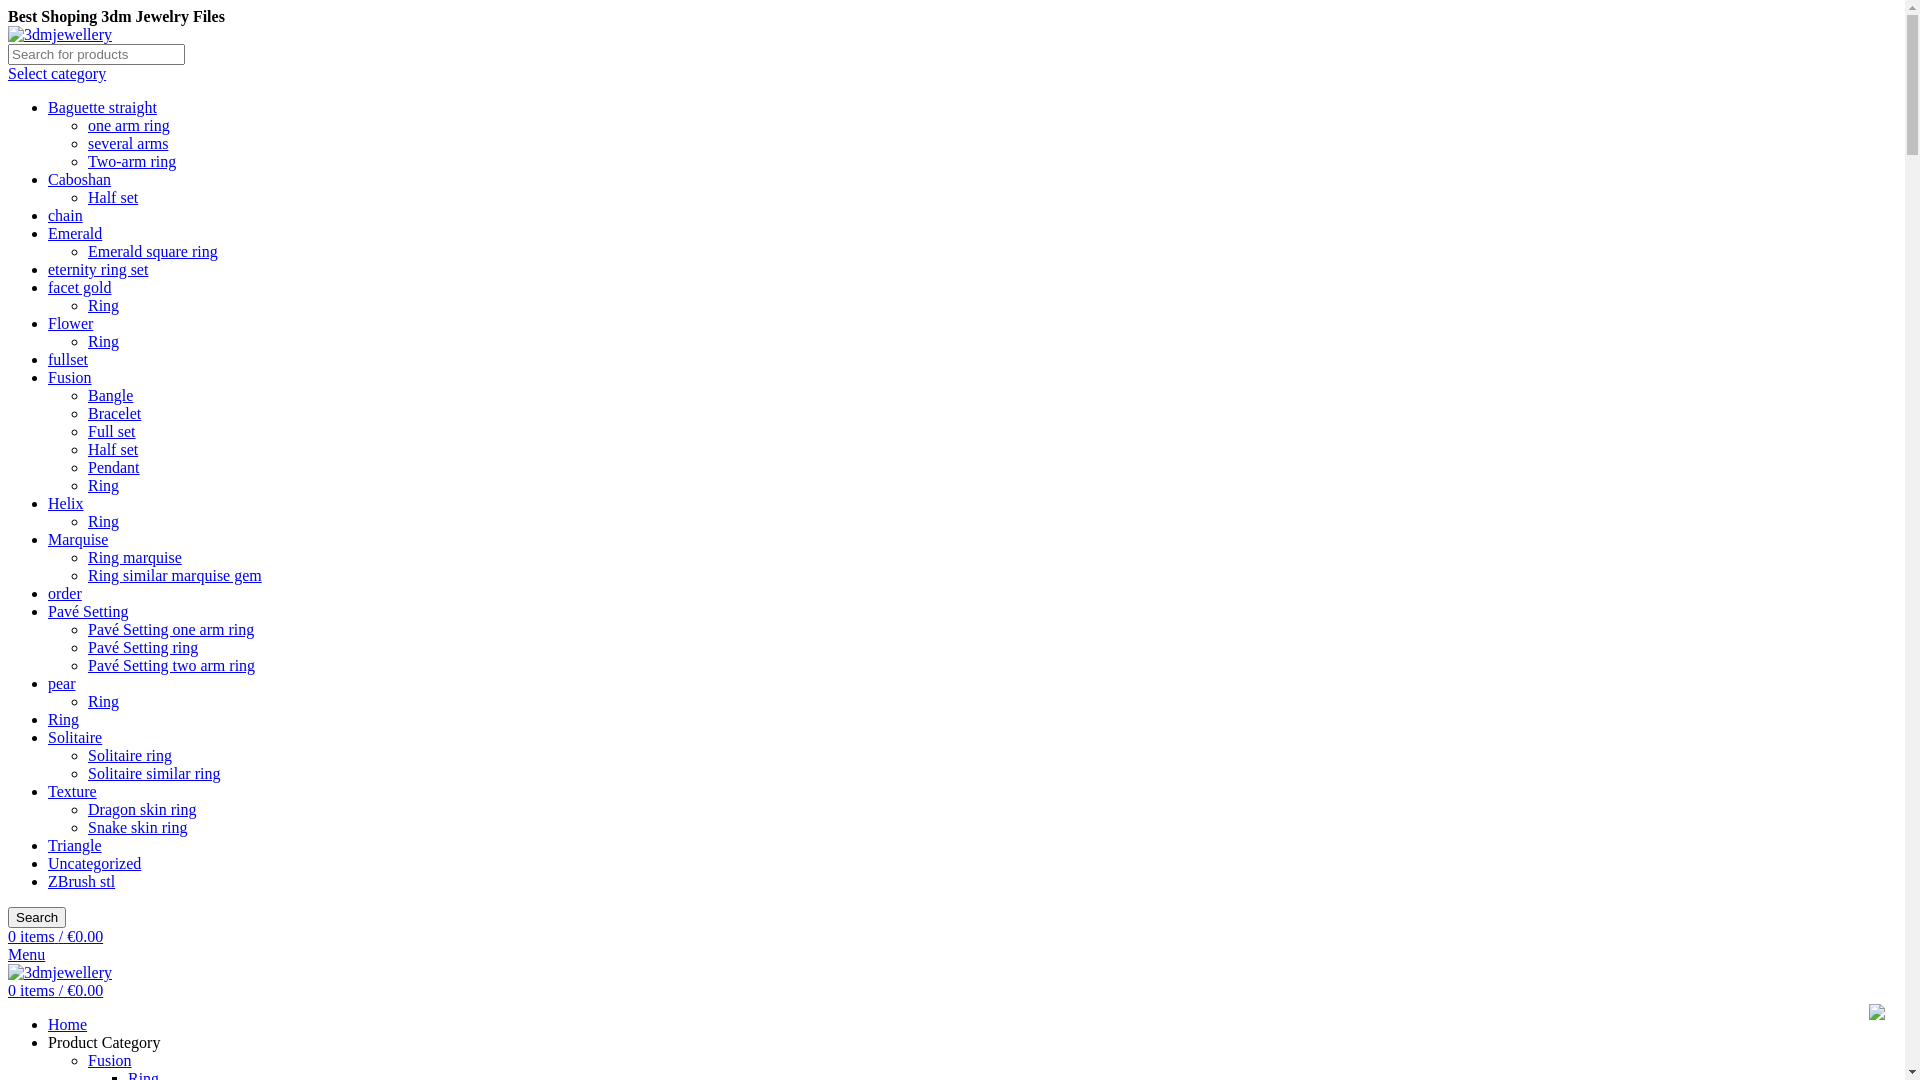 The image size is (1920, 1080). What do you see at coordinates (94, 864) in the screenshot?
I see `Uncategorized` at bounding box center [94, 864].